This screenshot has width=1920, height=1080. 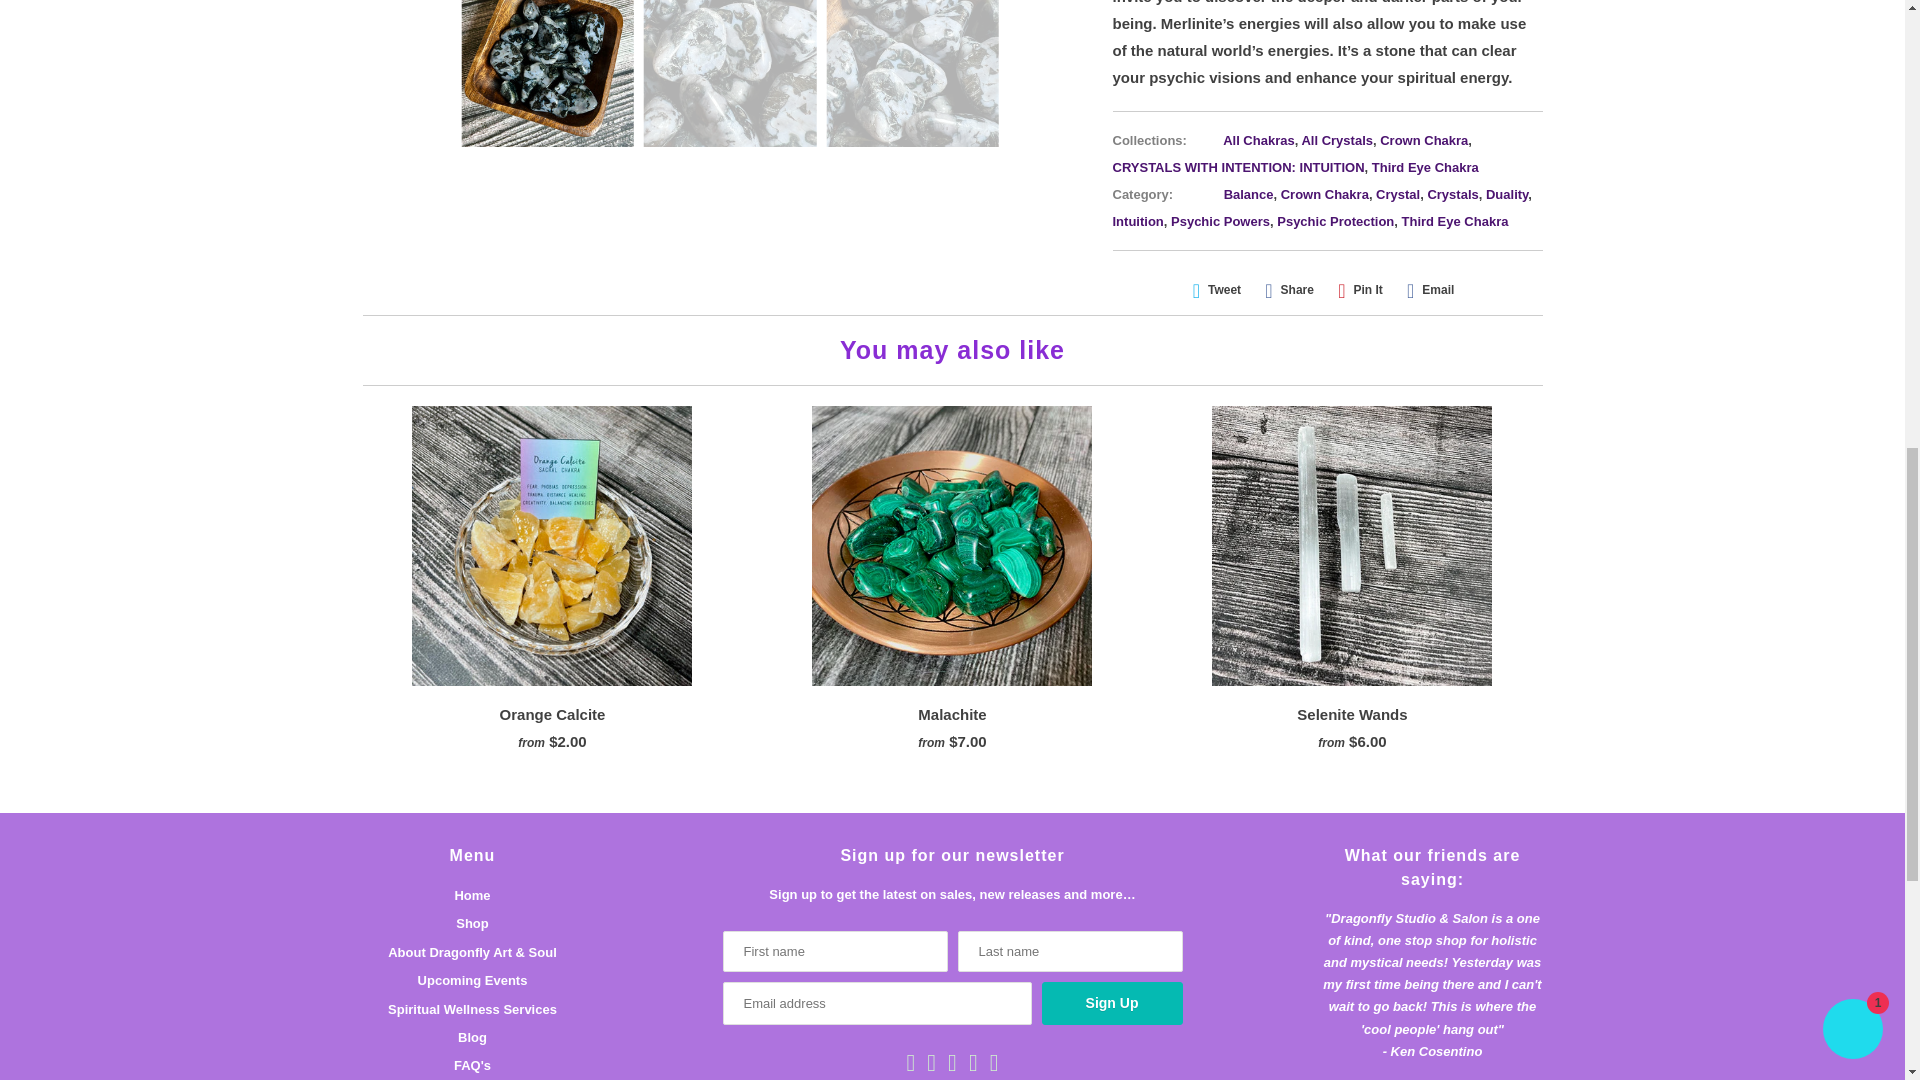 I want to click on Browse Third Eye Chakra, so click(x=1425, y=166).